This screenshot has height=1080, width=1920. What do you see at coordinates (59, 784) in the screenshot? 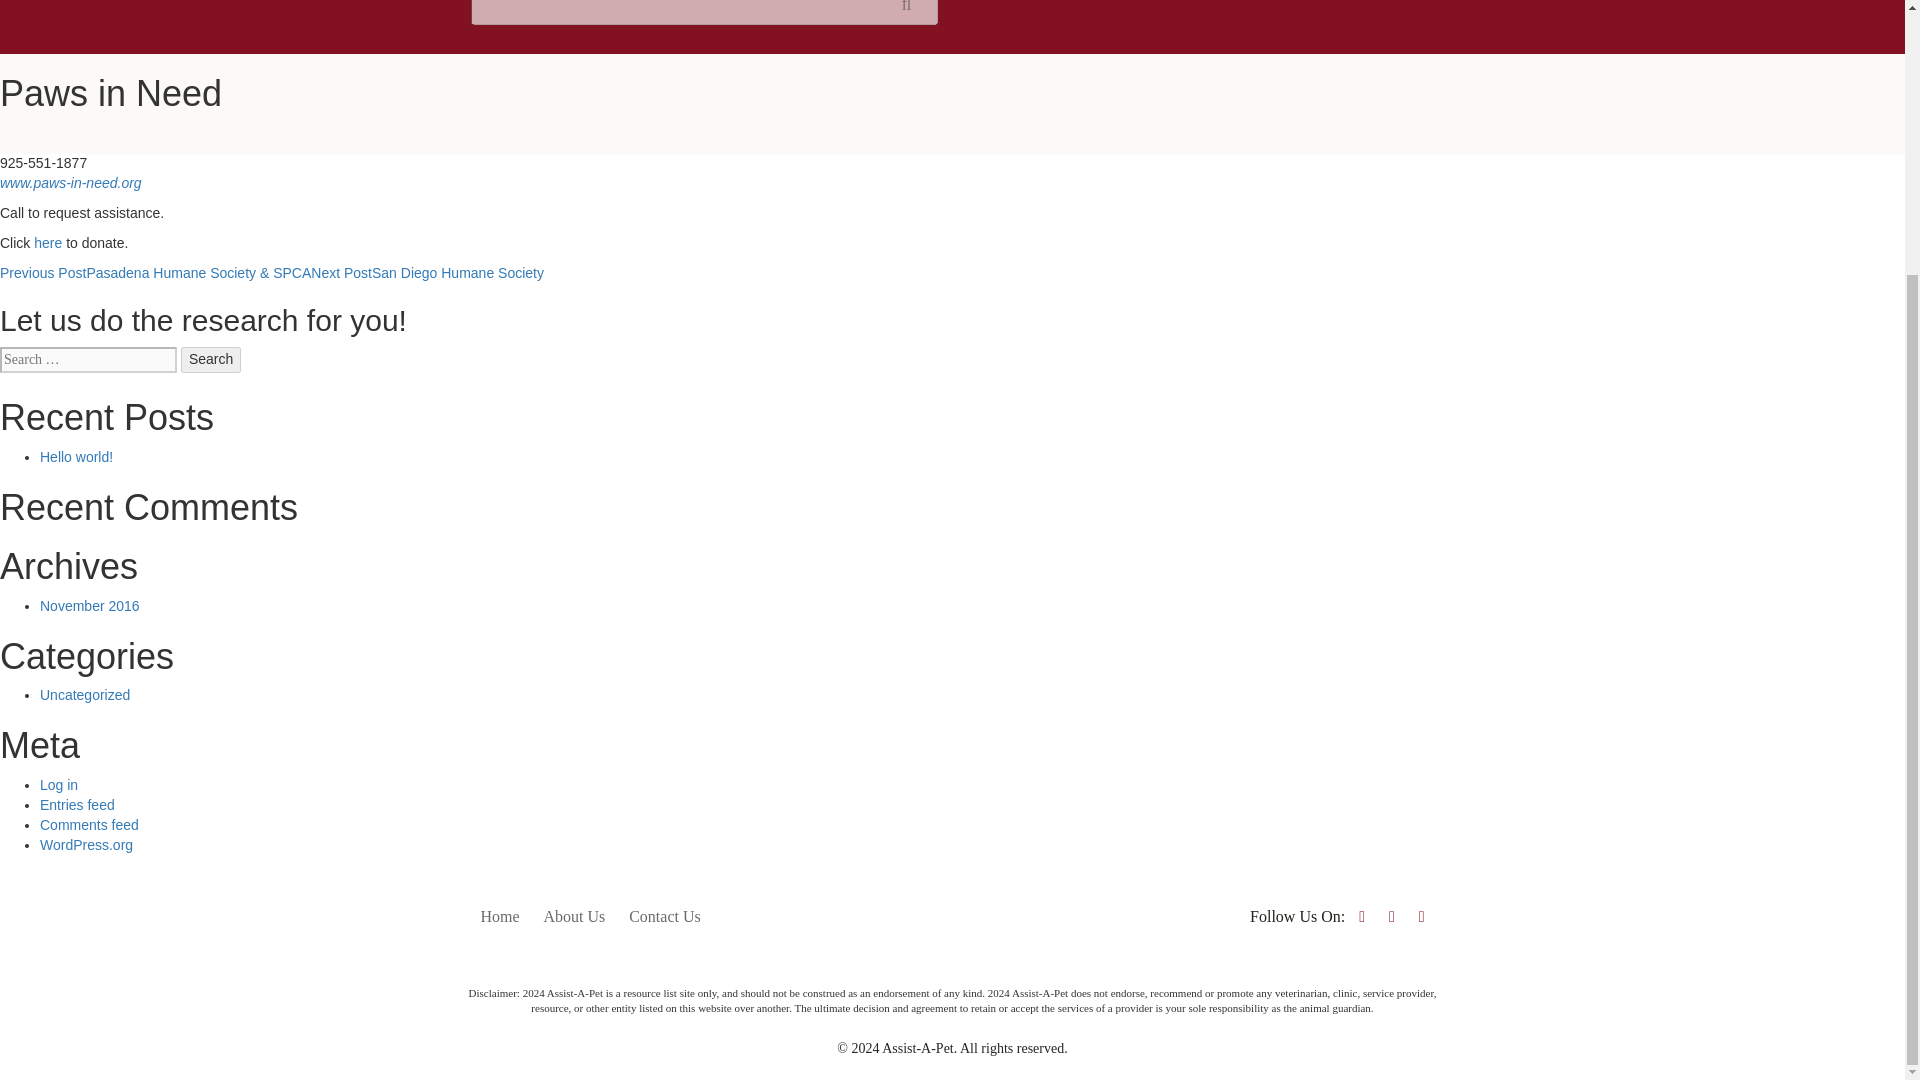
I see `Log in` at bounding box center [59, 784].